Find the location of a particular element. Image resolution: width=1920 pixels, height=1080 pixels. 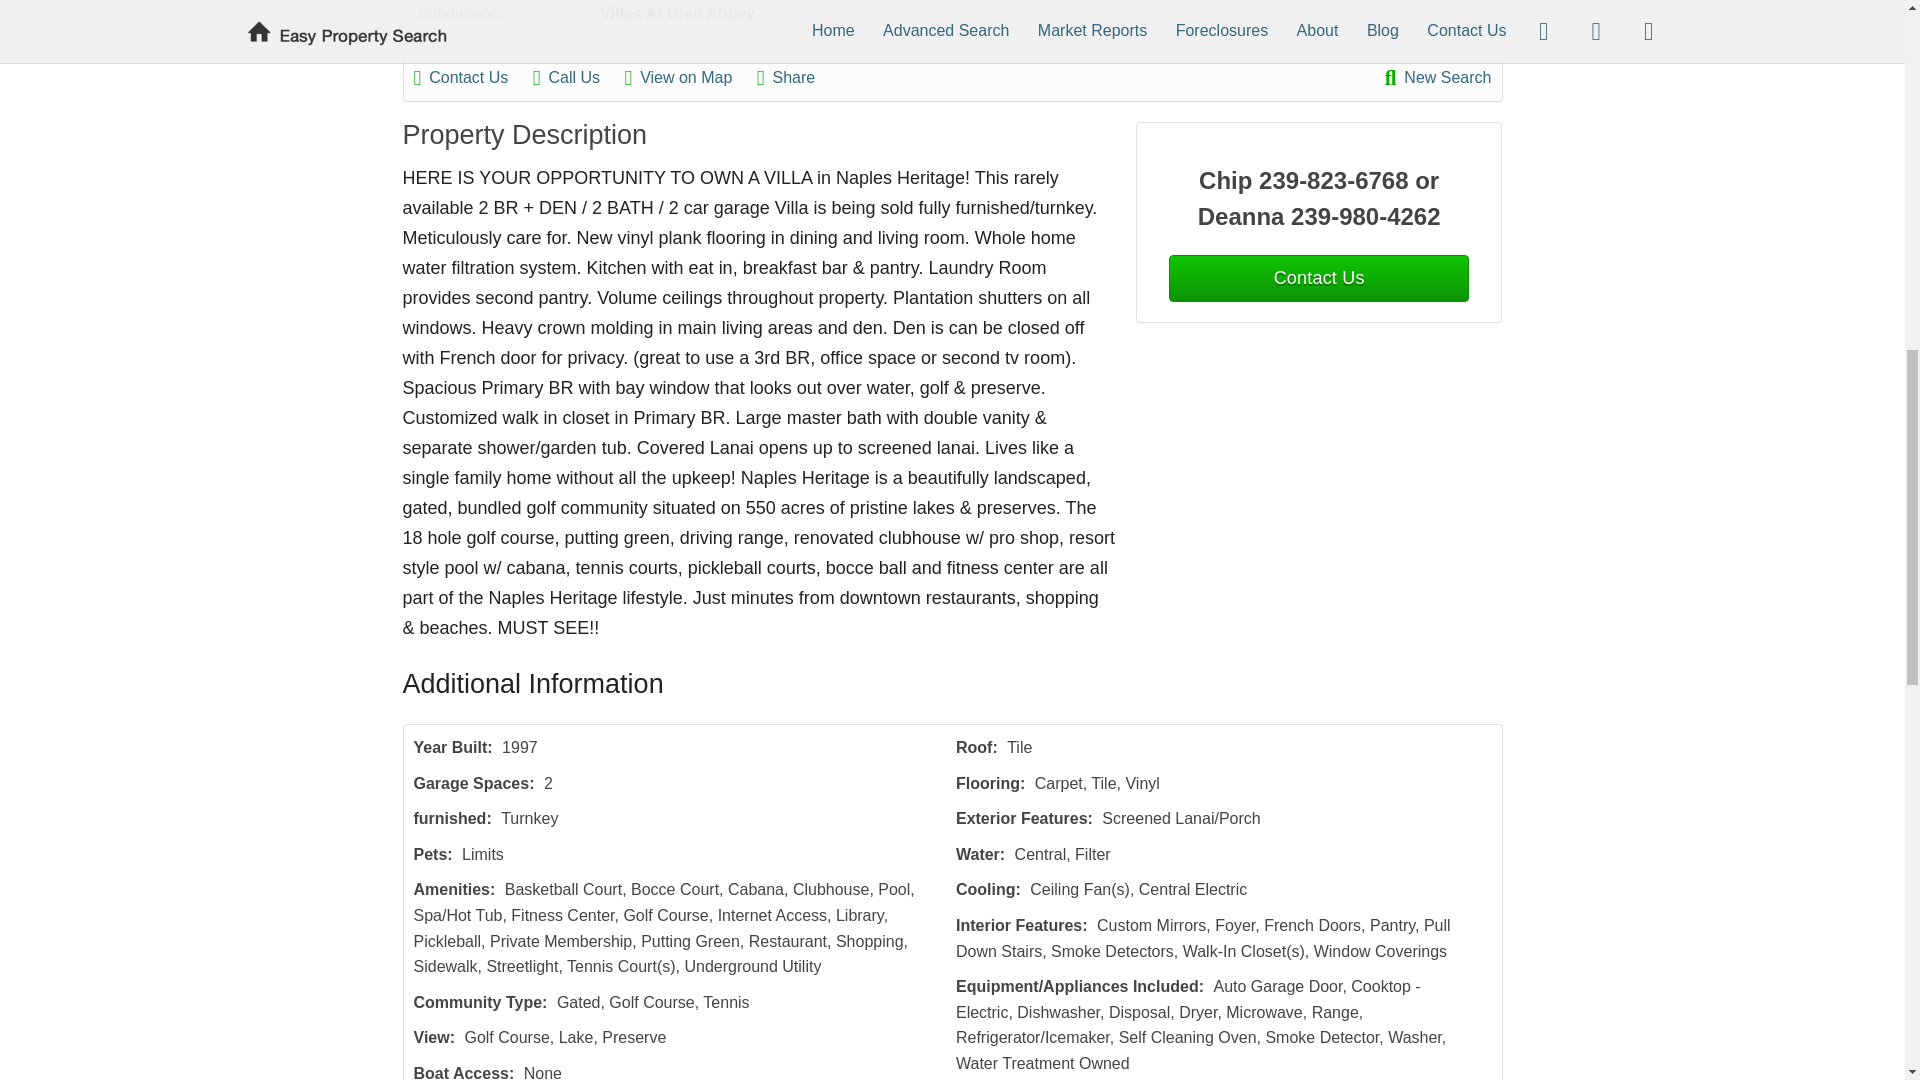

Contact Us is located at coordinates (472, 77).